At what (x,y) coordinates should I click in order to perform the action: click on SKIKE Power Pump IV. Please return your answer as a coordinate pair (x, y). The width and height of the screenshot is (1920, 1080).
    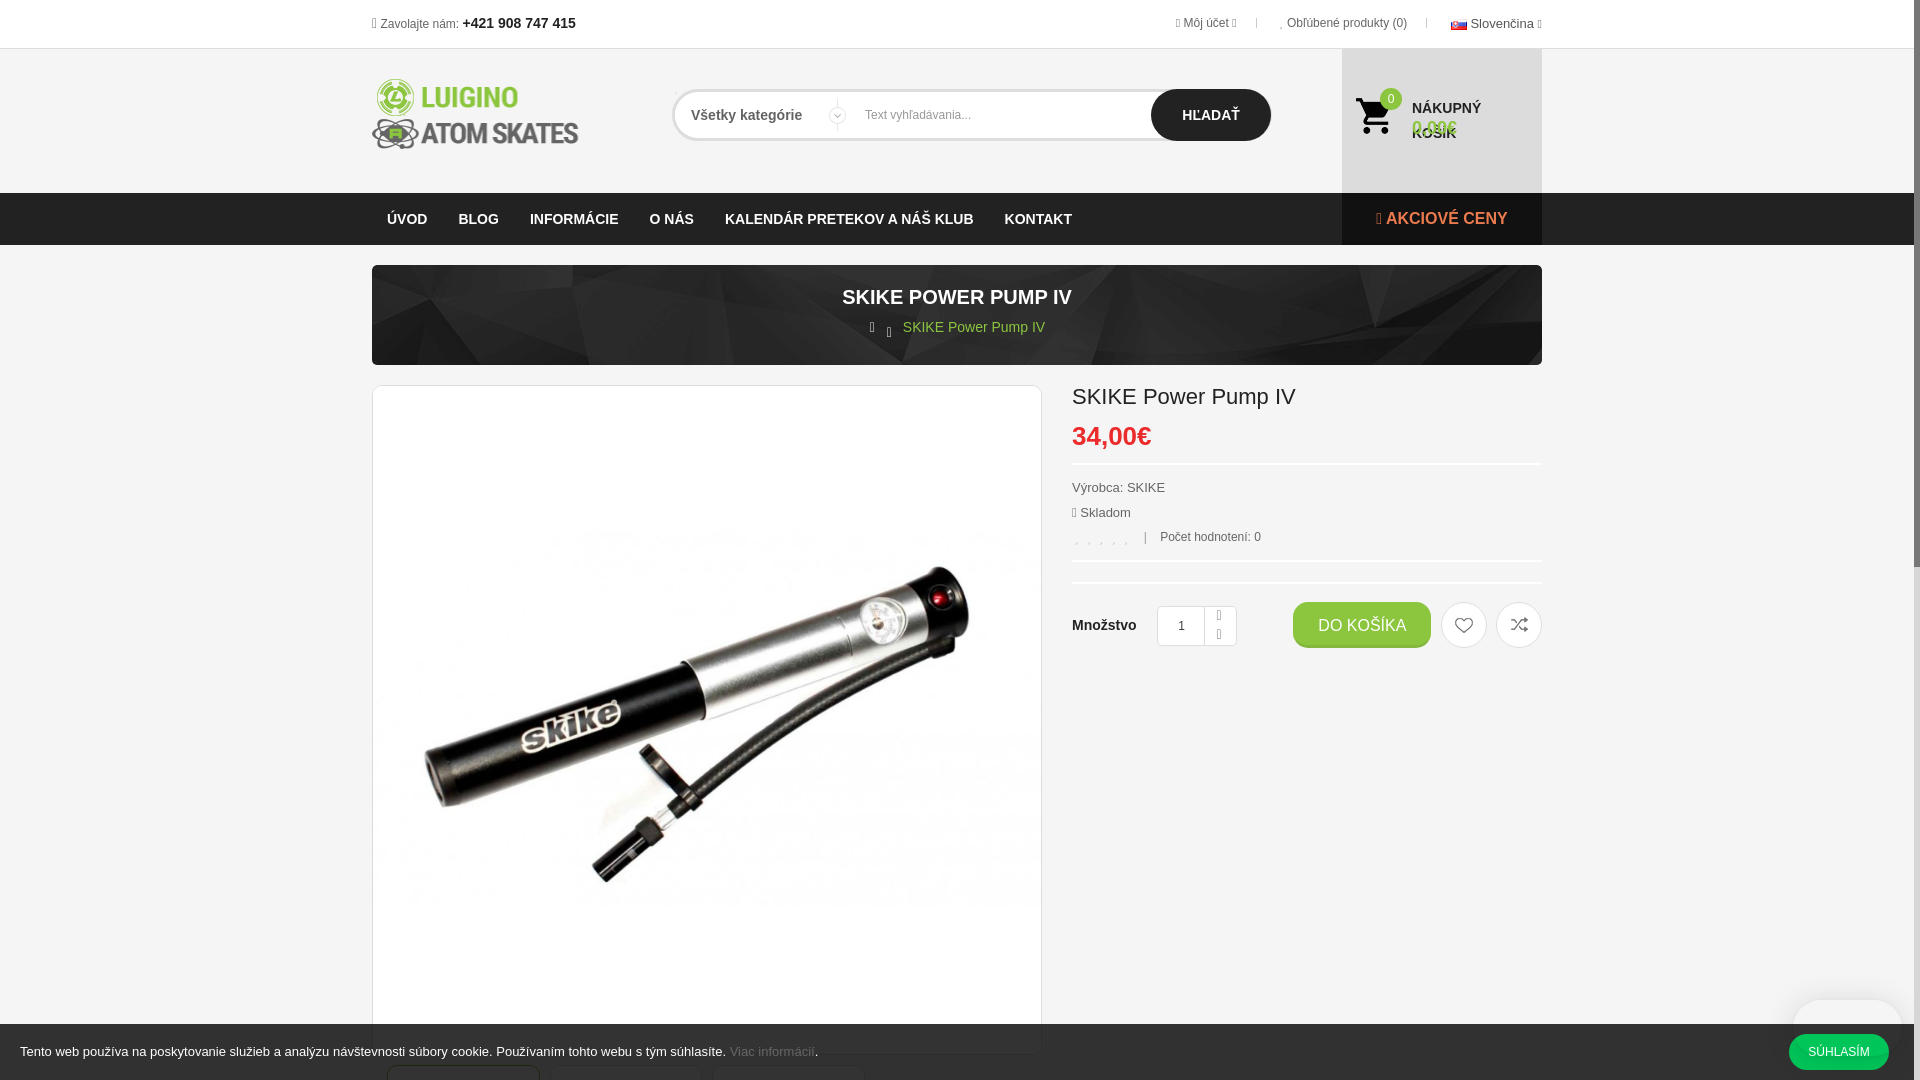
    Looking at the image, I should click on (463, 1075).